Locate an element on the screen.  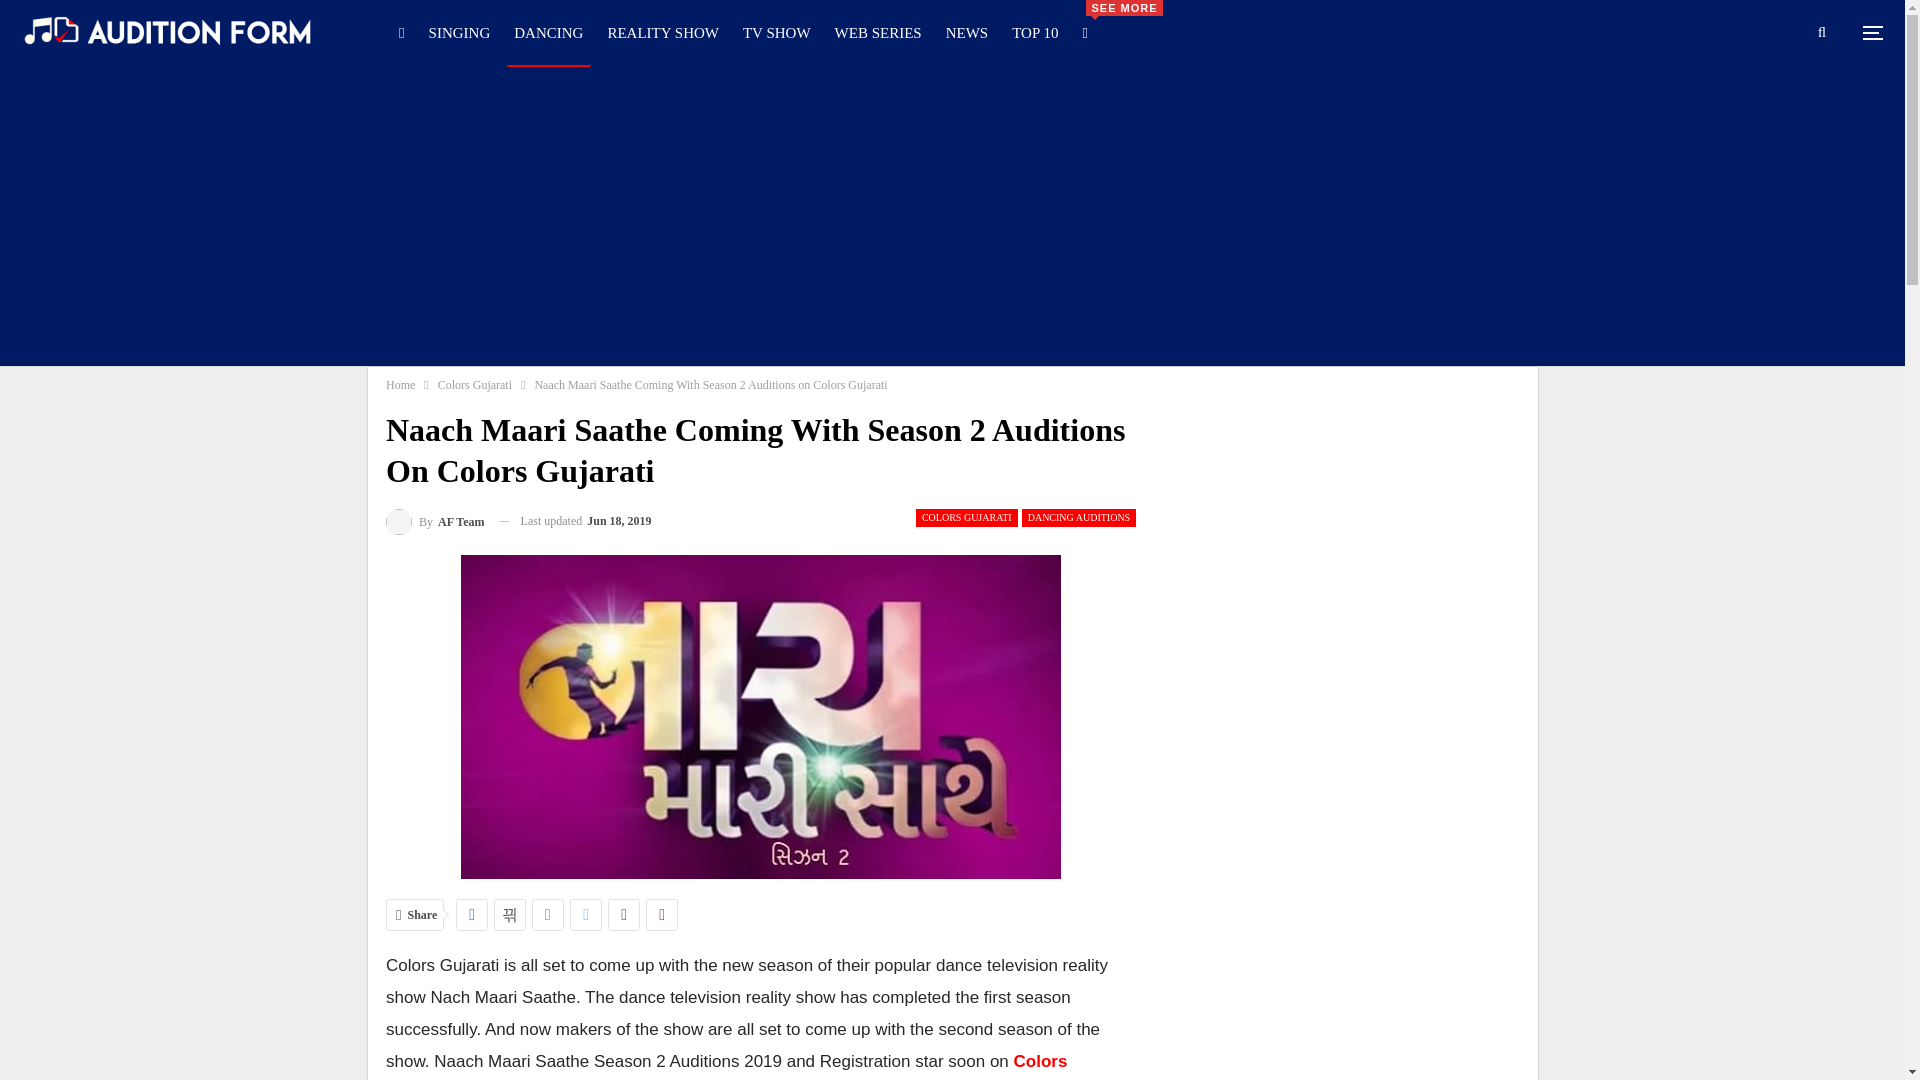
TV SHOW is located at coordinates (776, 32).